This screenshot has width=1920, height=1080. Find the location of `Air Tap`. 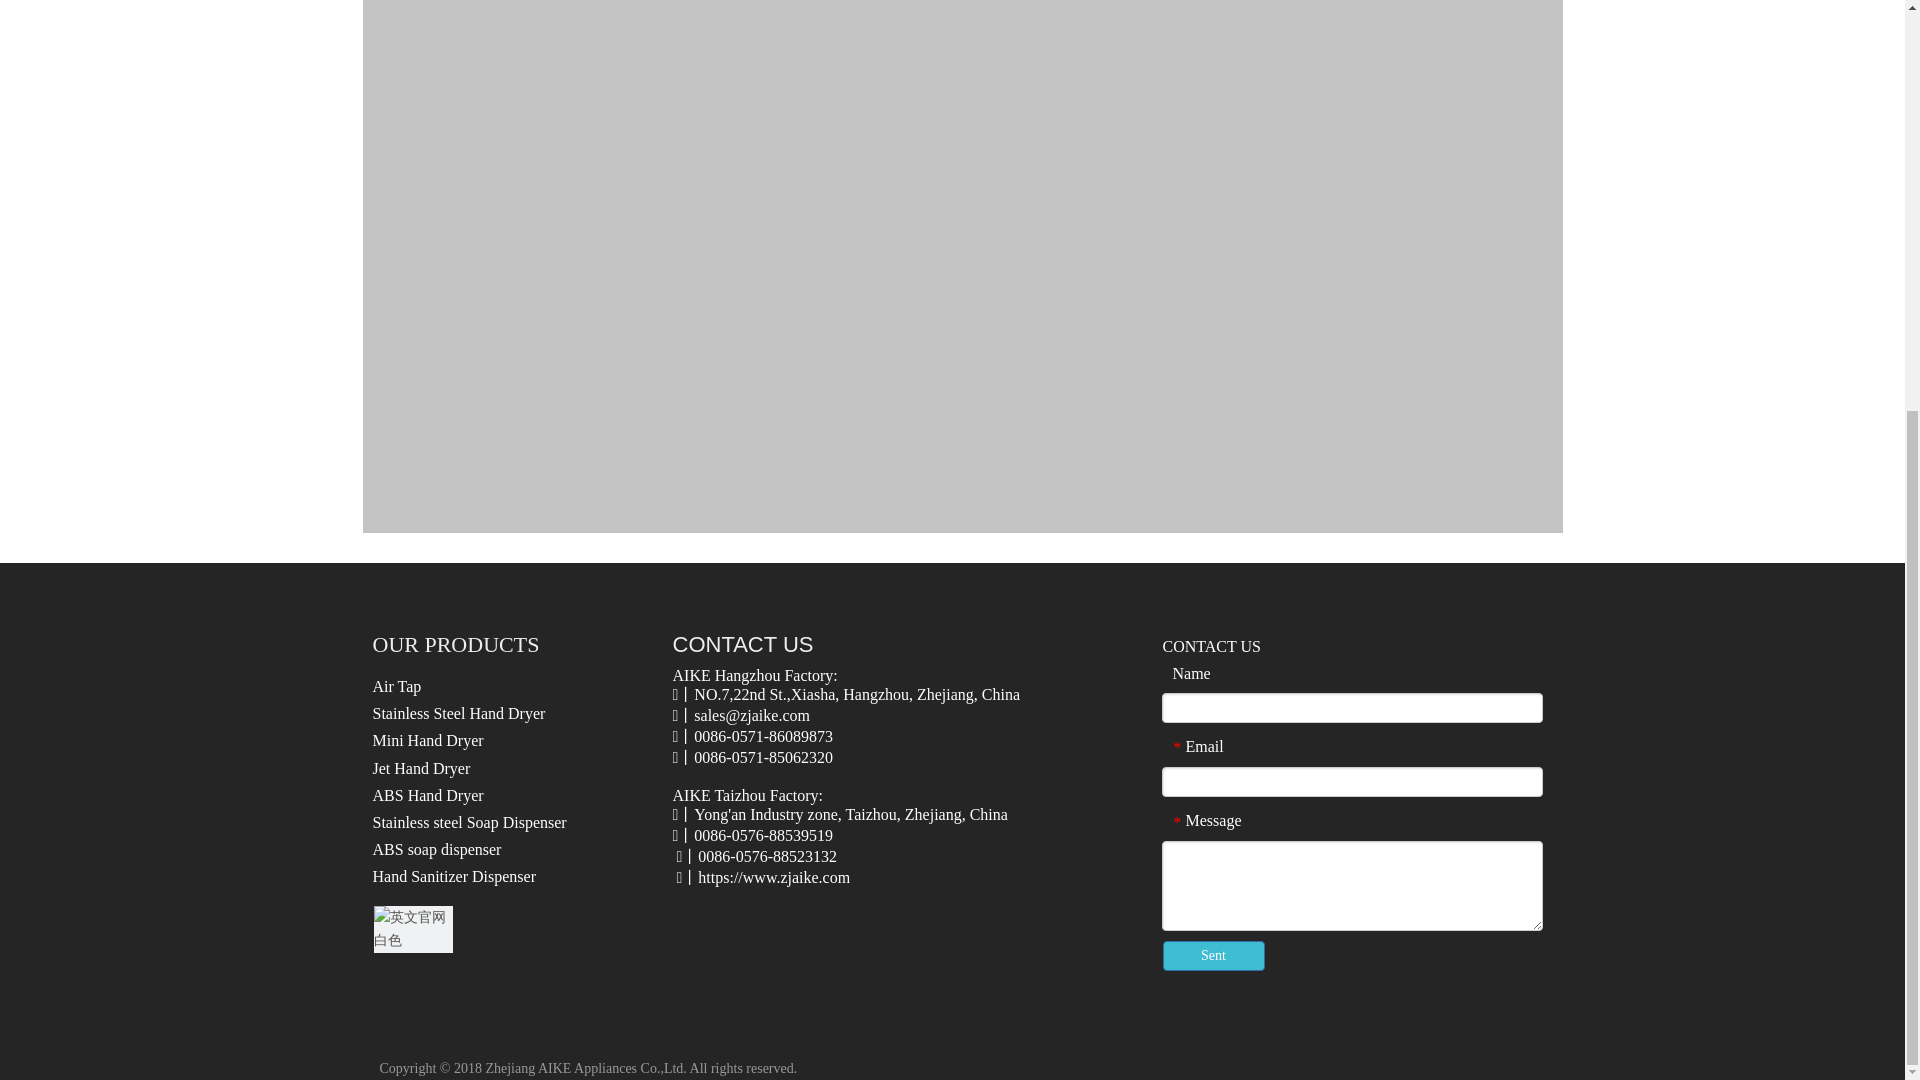

Air Tap is located at coordinates (396, 686).